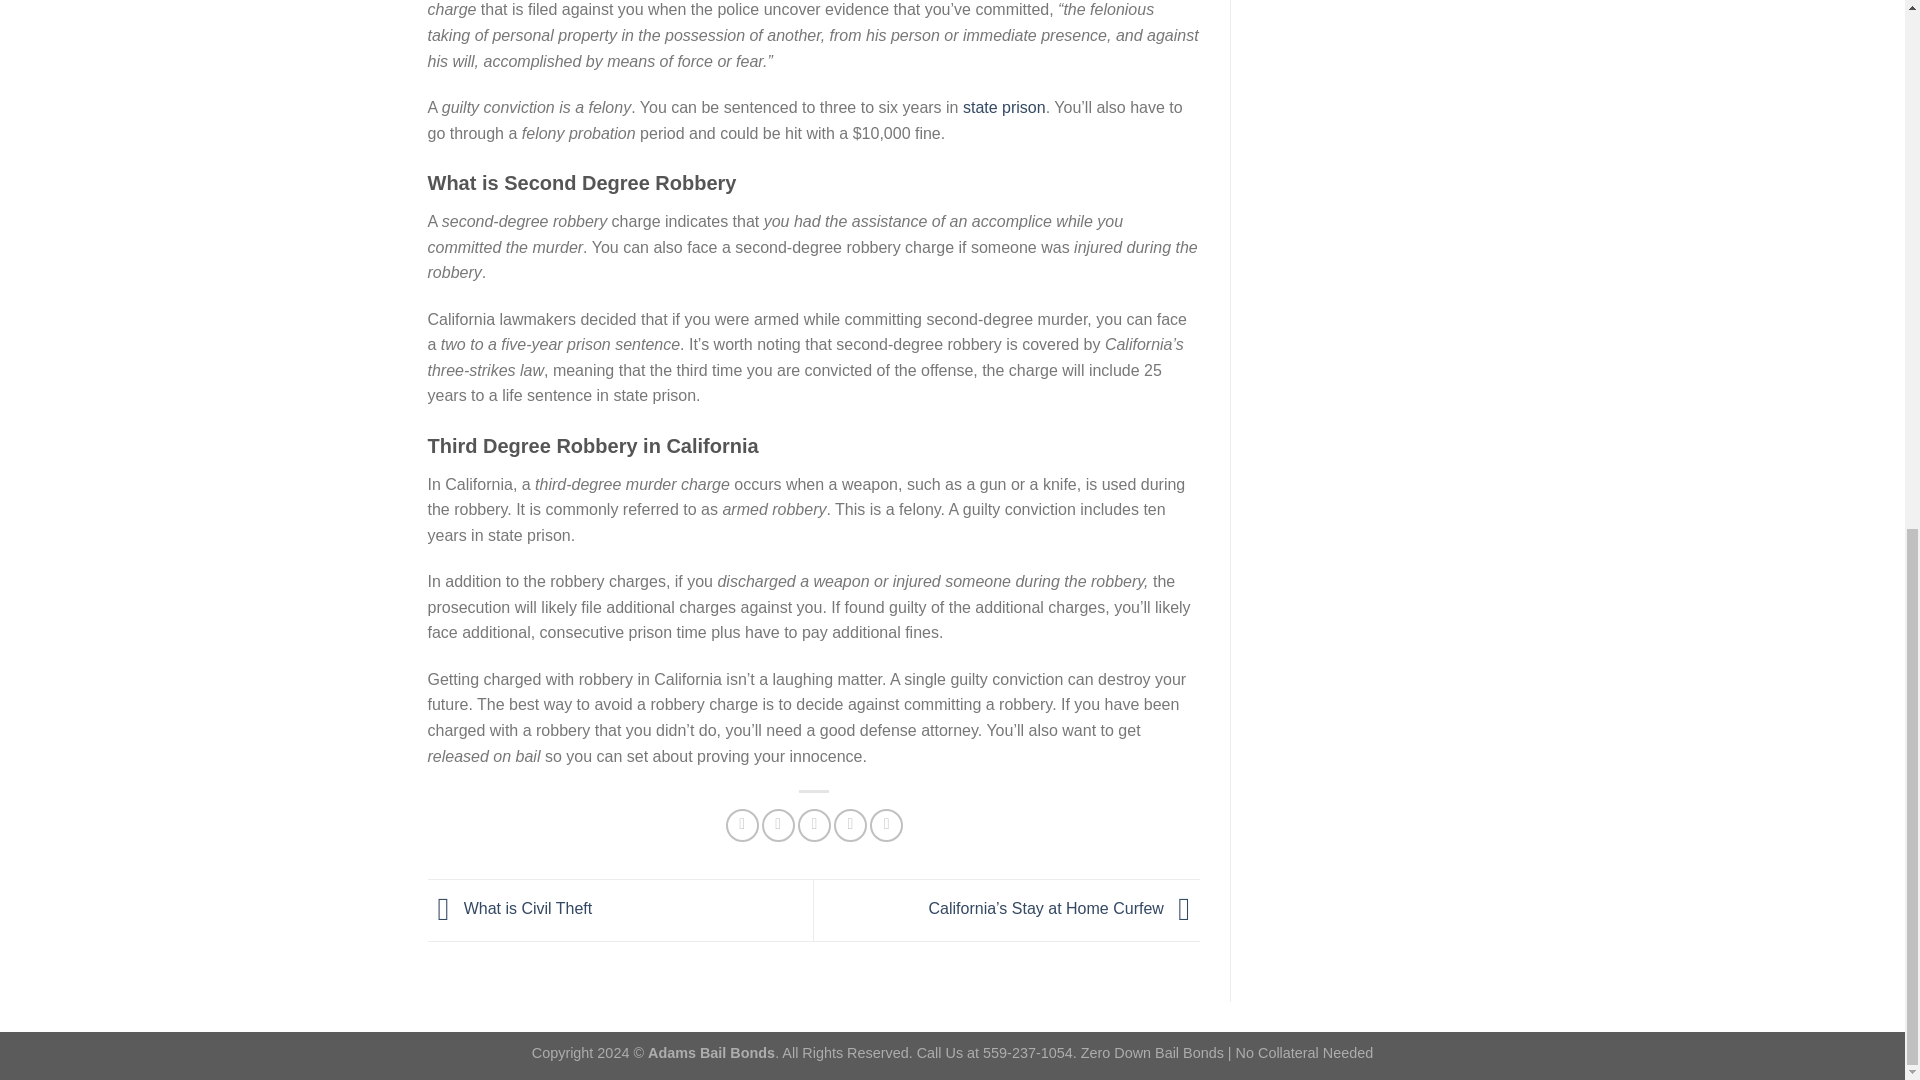 The width and height of the screenshot is (1920, 1080). Describe the element at coordinates (886, 825) in the screenshot. I see `Share on LinkedIn` at that location.